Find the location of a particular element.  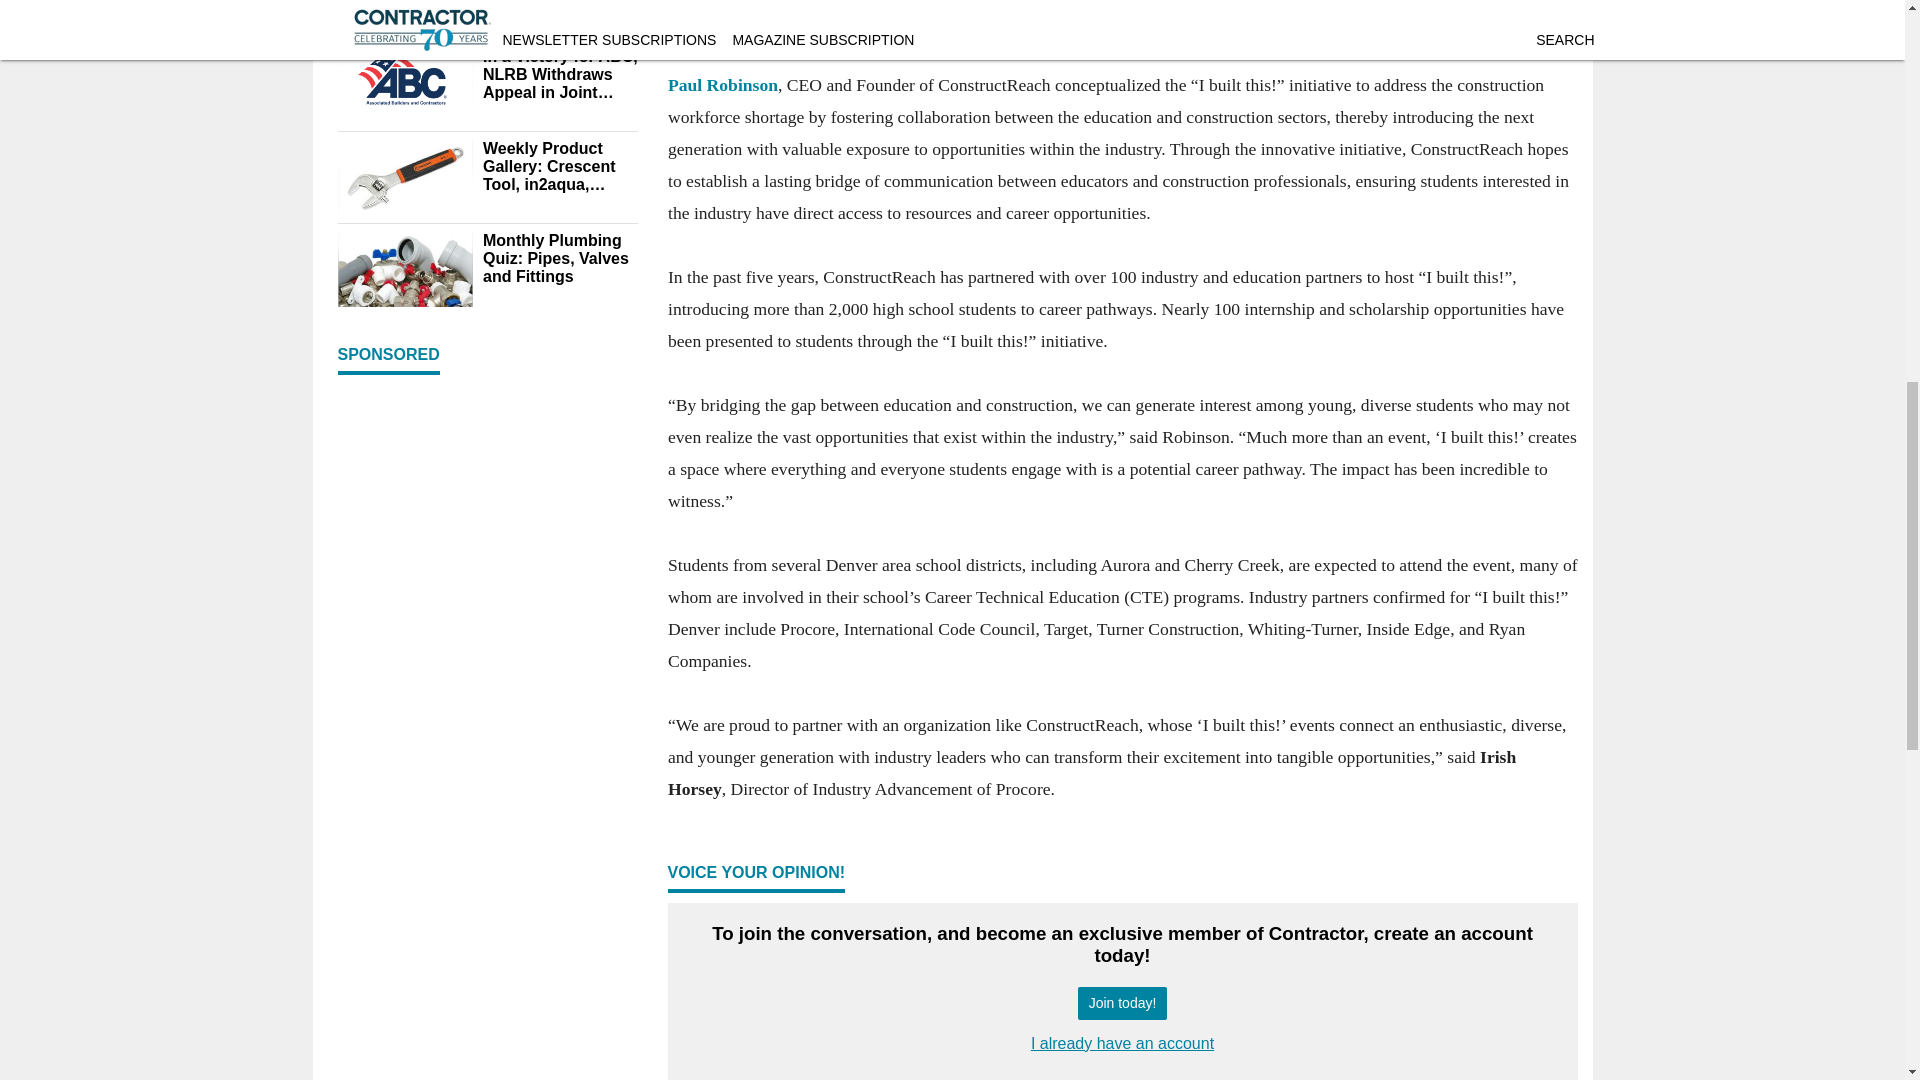

I already have an account is located at coordinates (1122, 1042).